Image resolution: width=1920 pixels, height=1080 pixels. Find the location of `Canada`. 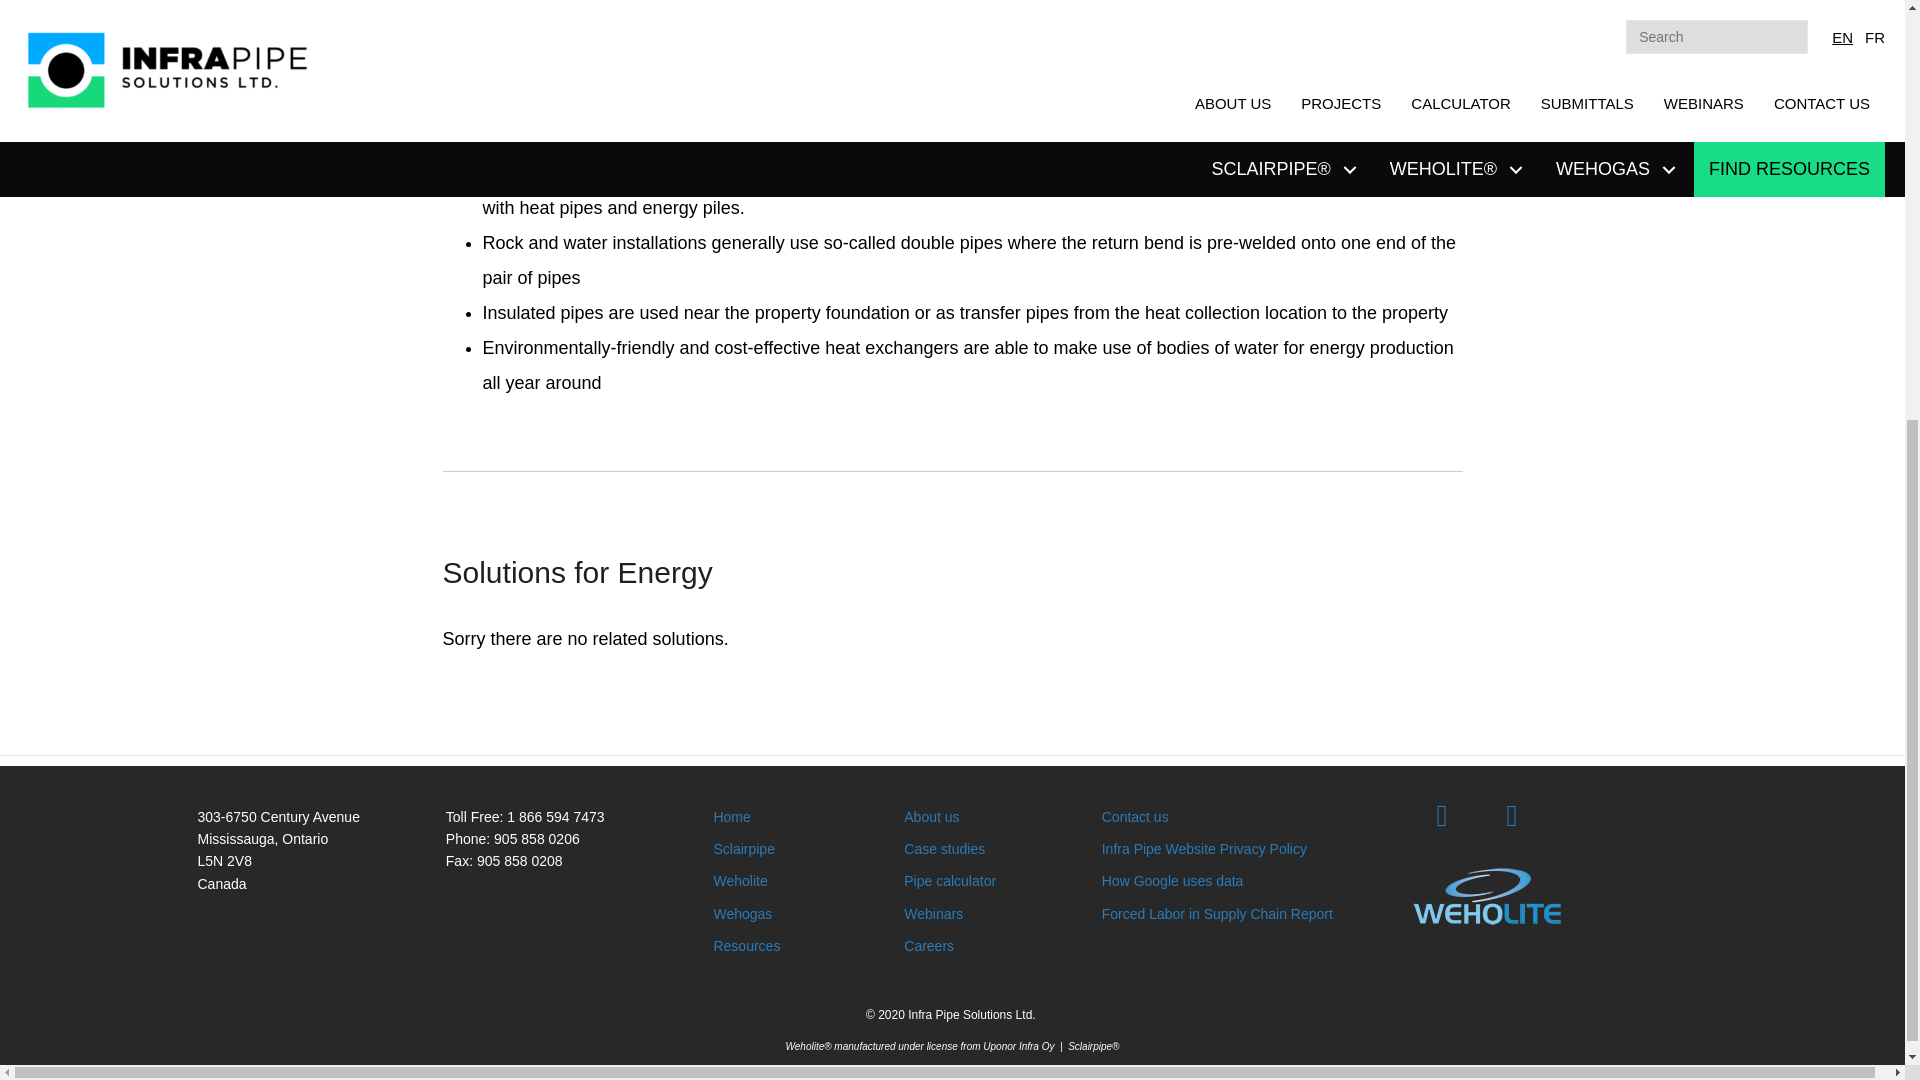

Canada is located at coordinates (222, 884).